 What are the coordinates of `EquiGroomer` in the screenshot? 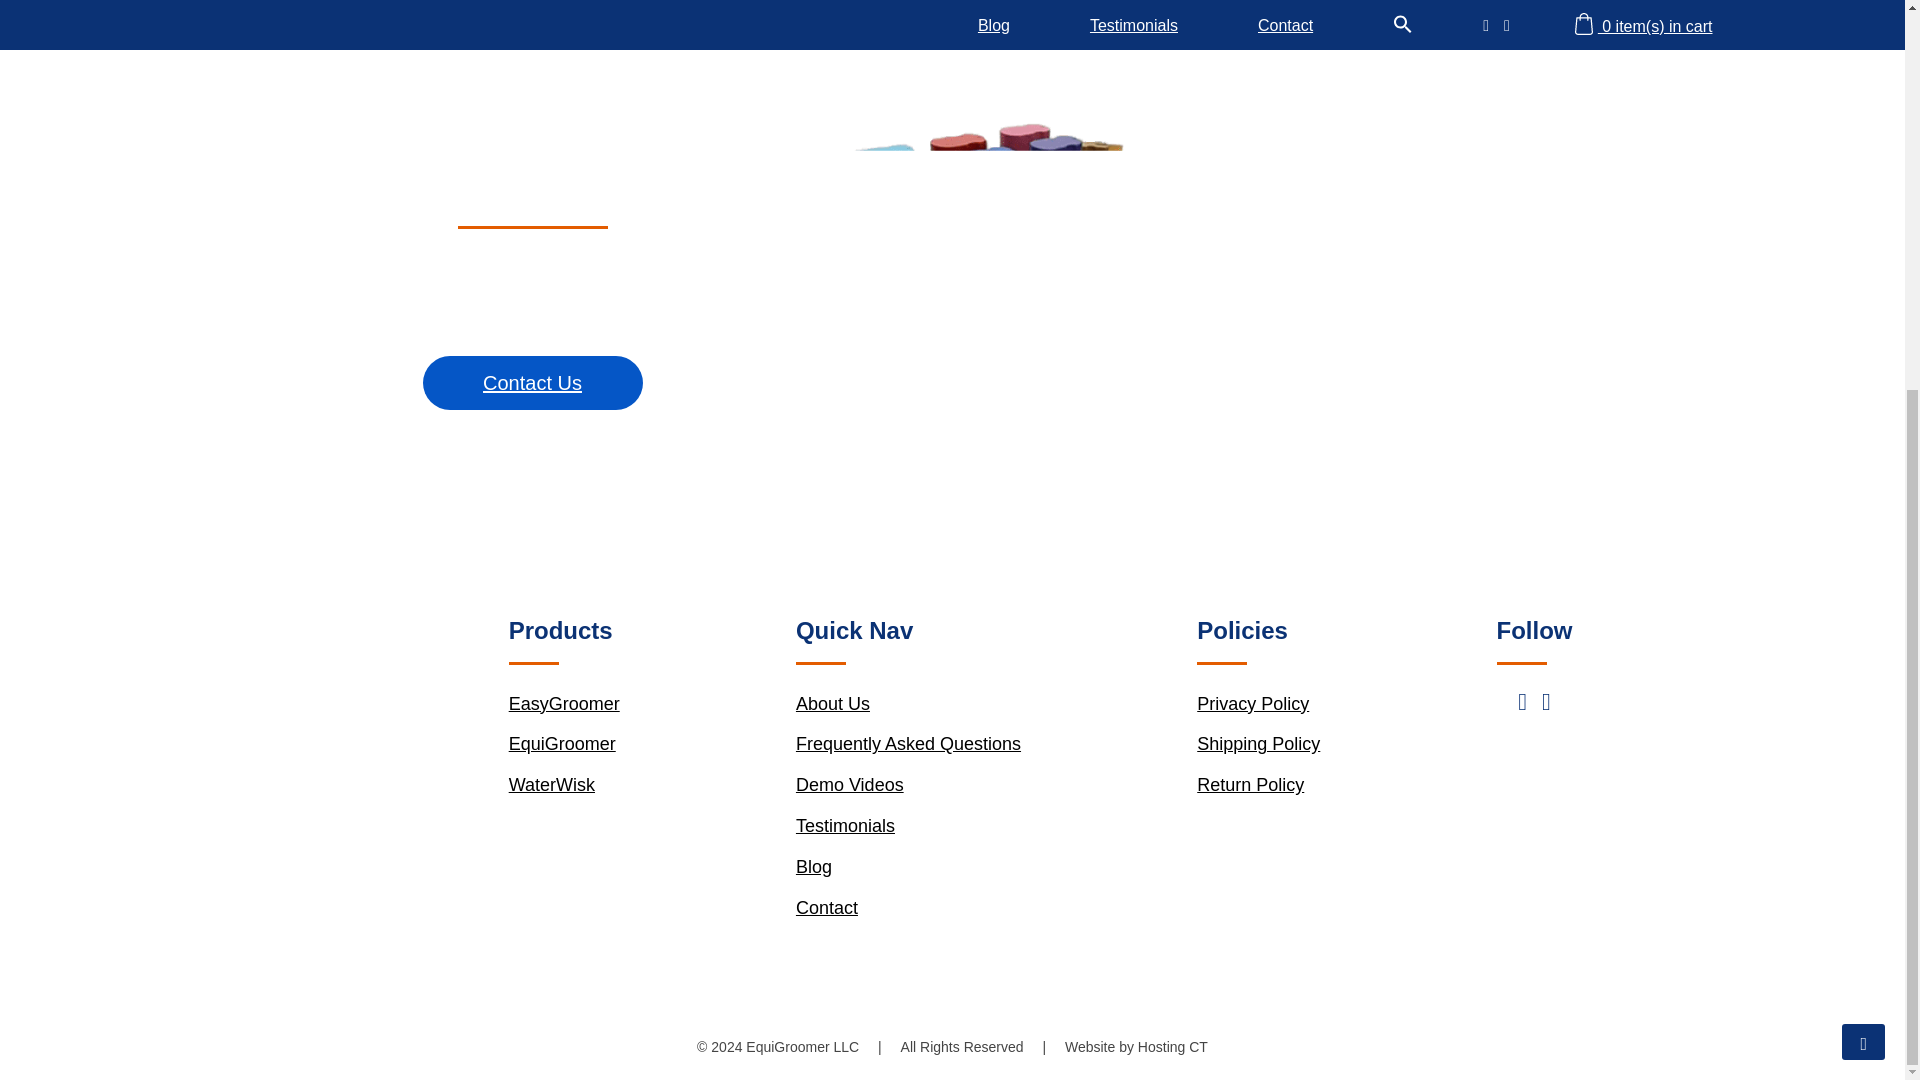 It's located at (562, 759).